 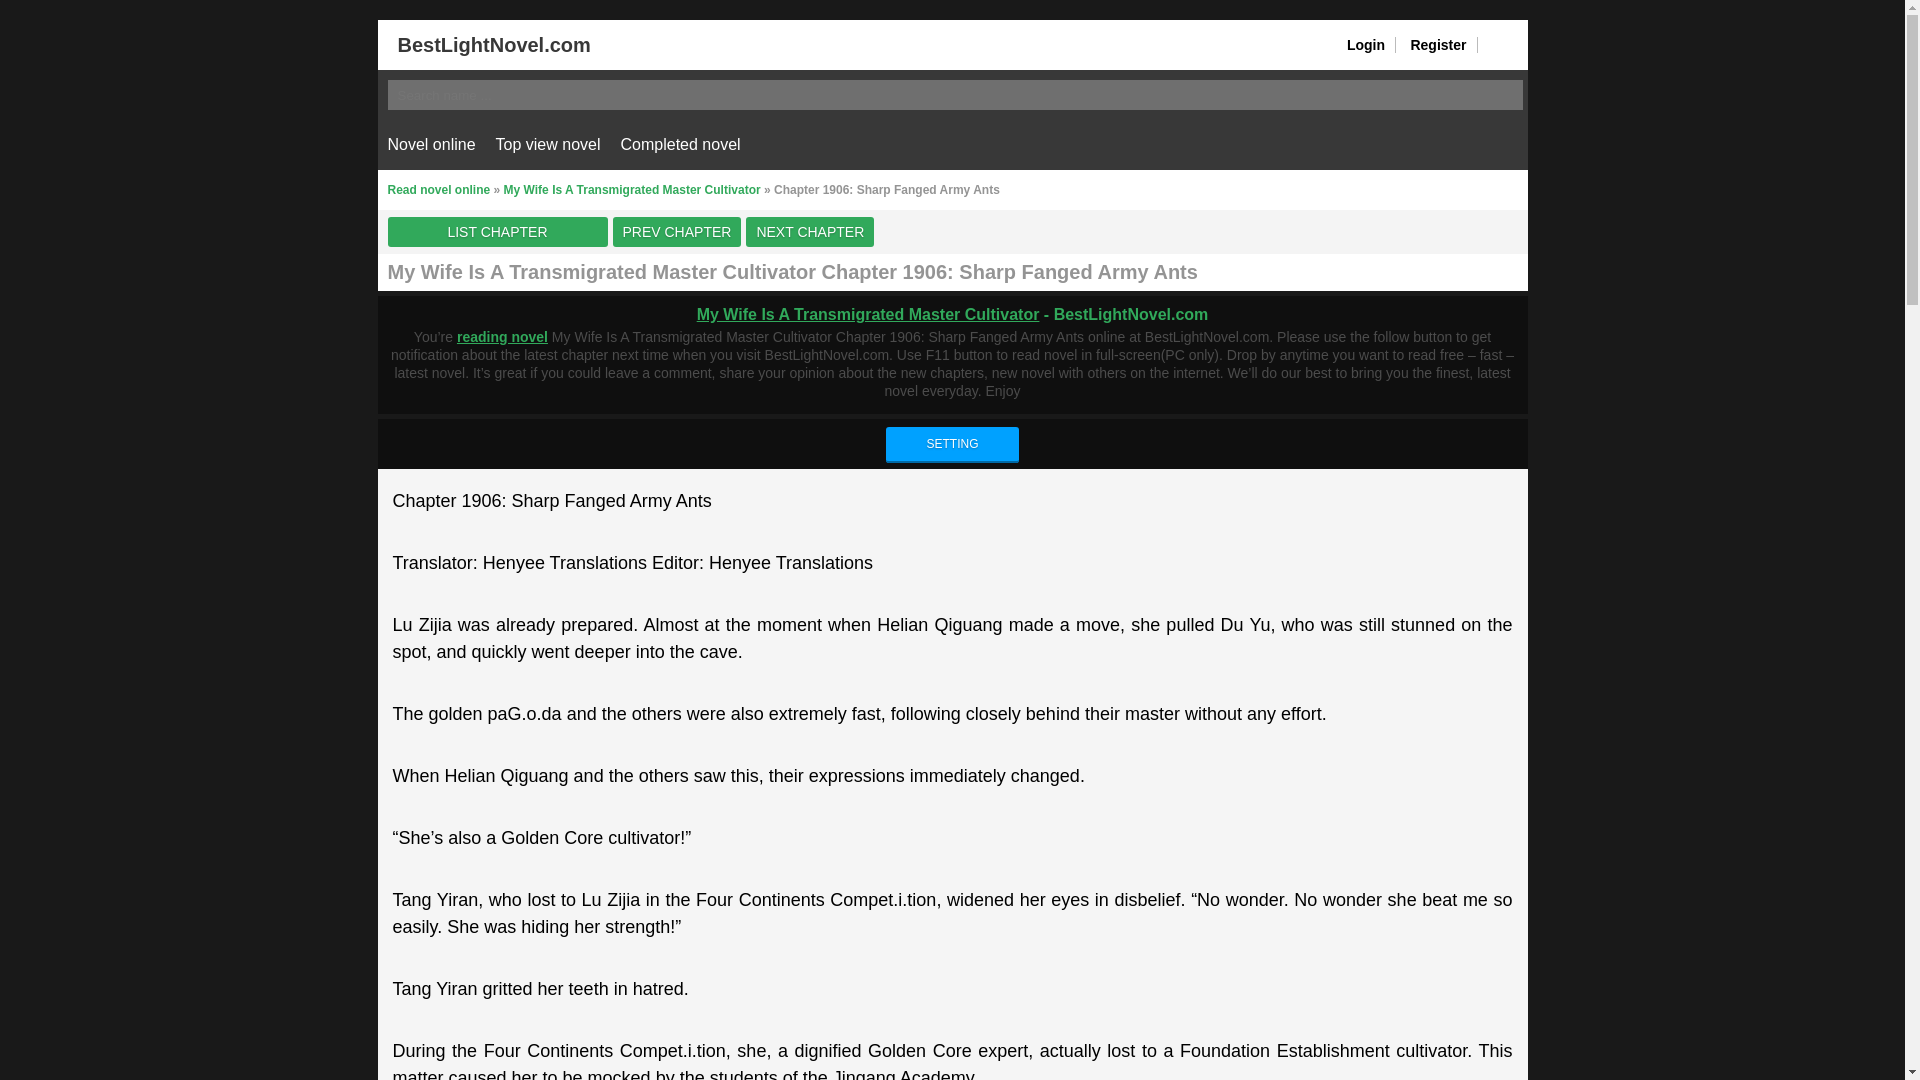 I want to click on Novel online, so click(x=432, y=144).